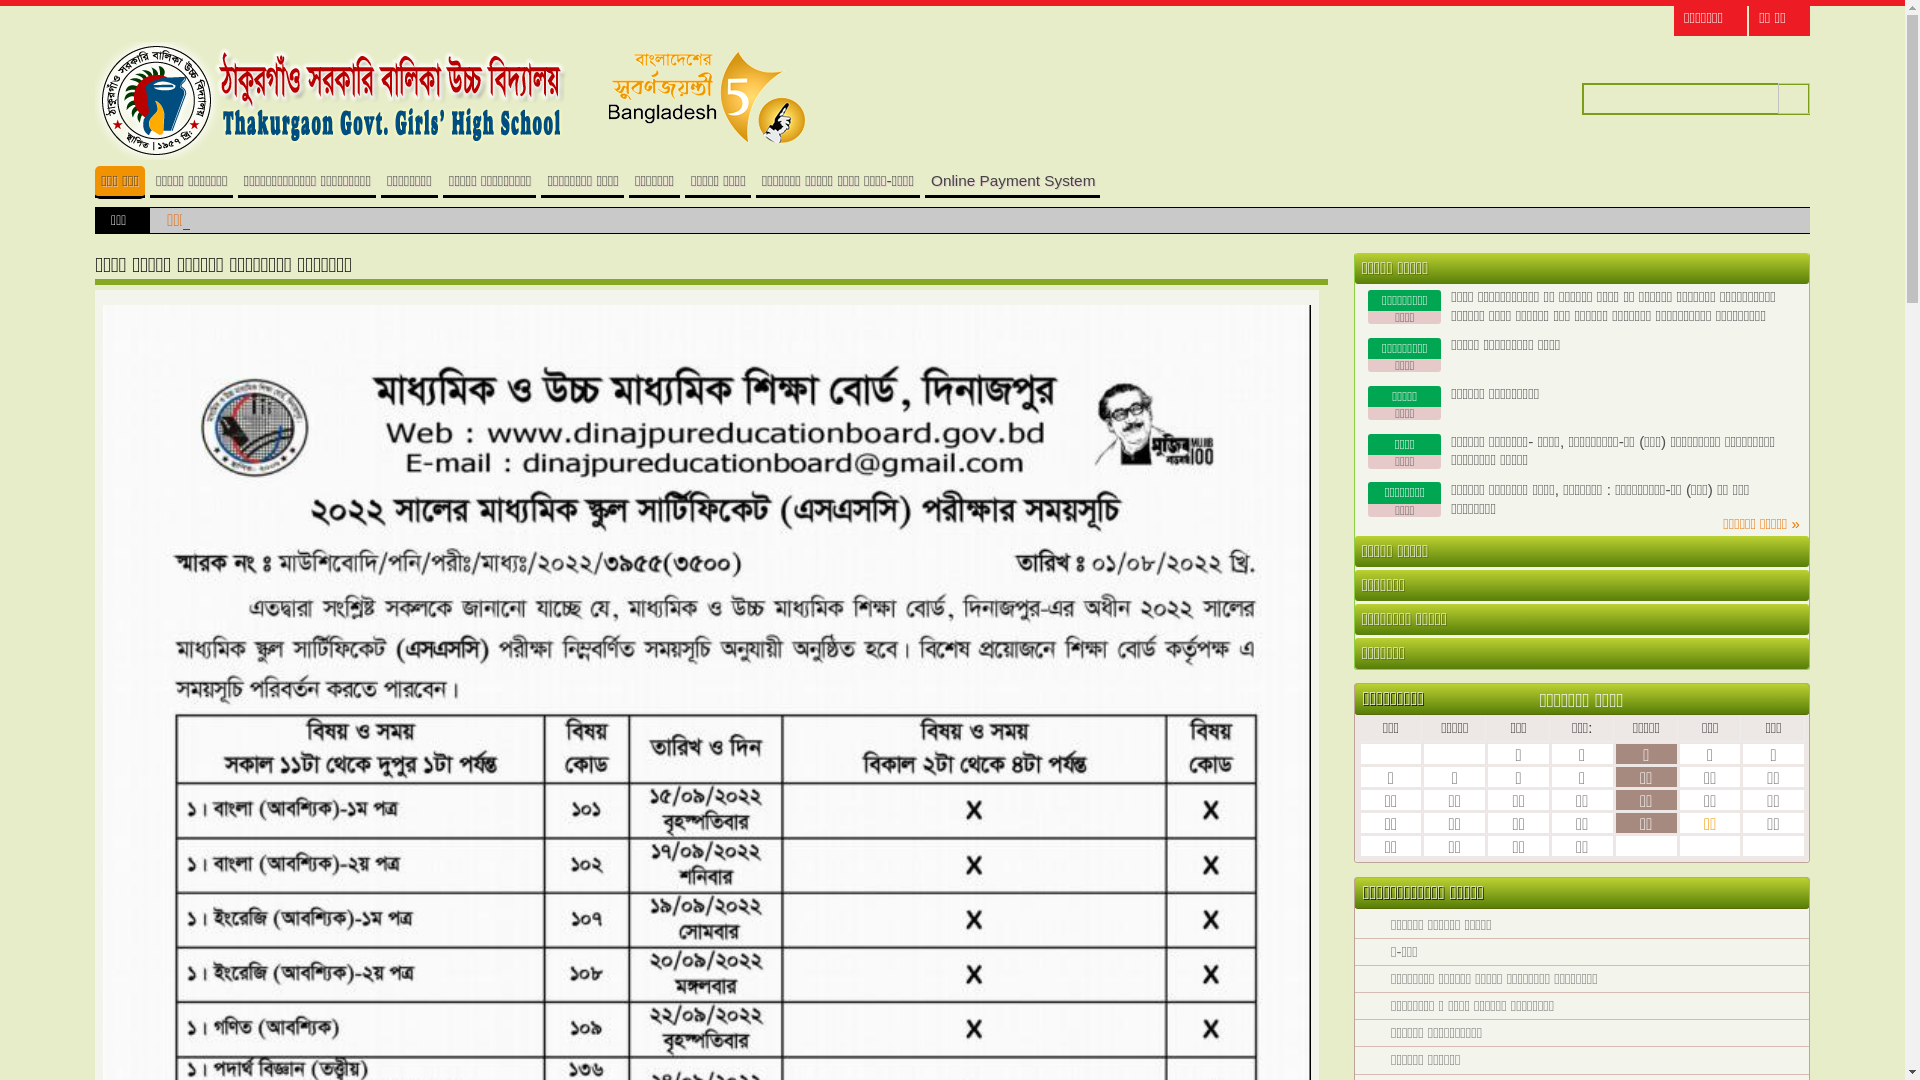 The width and height of the screenshot is (1920, 1080). What do you see at coordinates (1788, 268) in the screenshot?
I see ` ` at bounding box center [1788, 268].